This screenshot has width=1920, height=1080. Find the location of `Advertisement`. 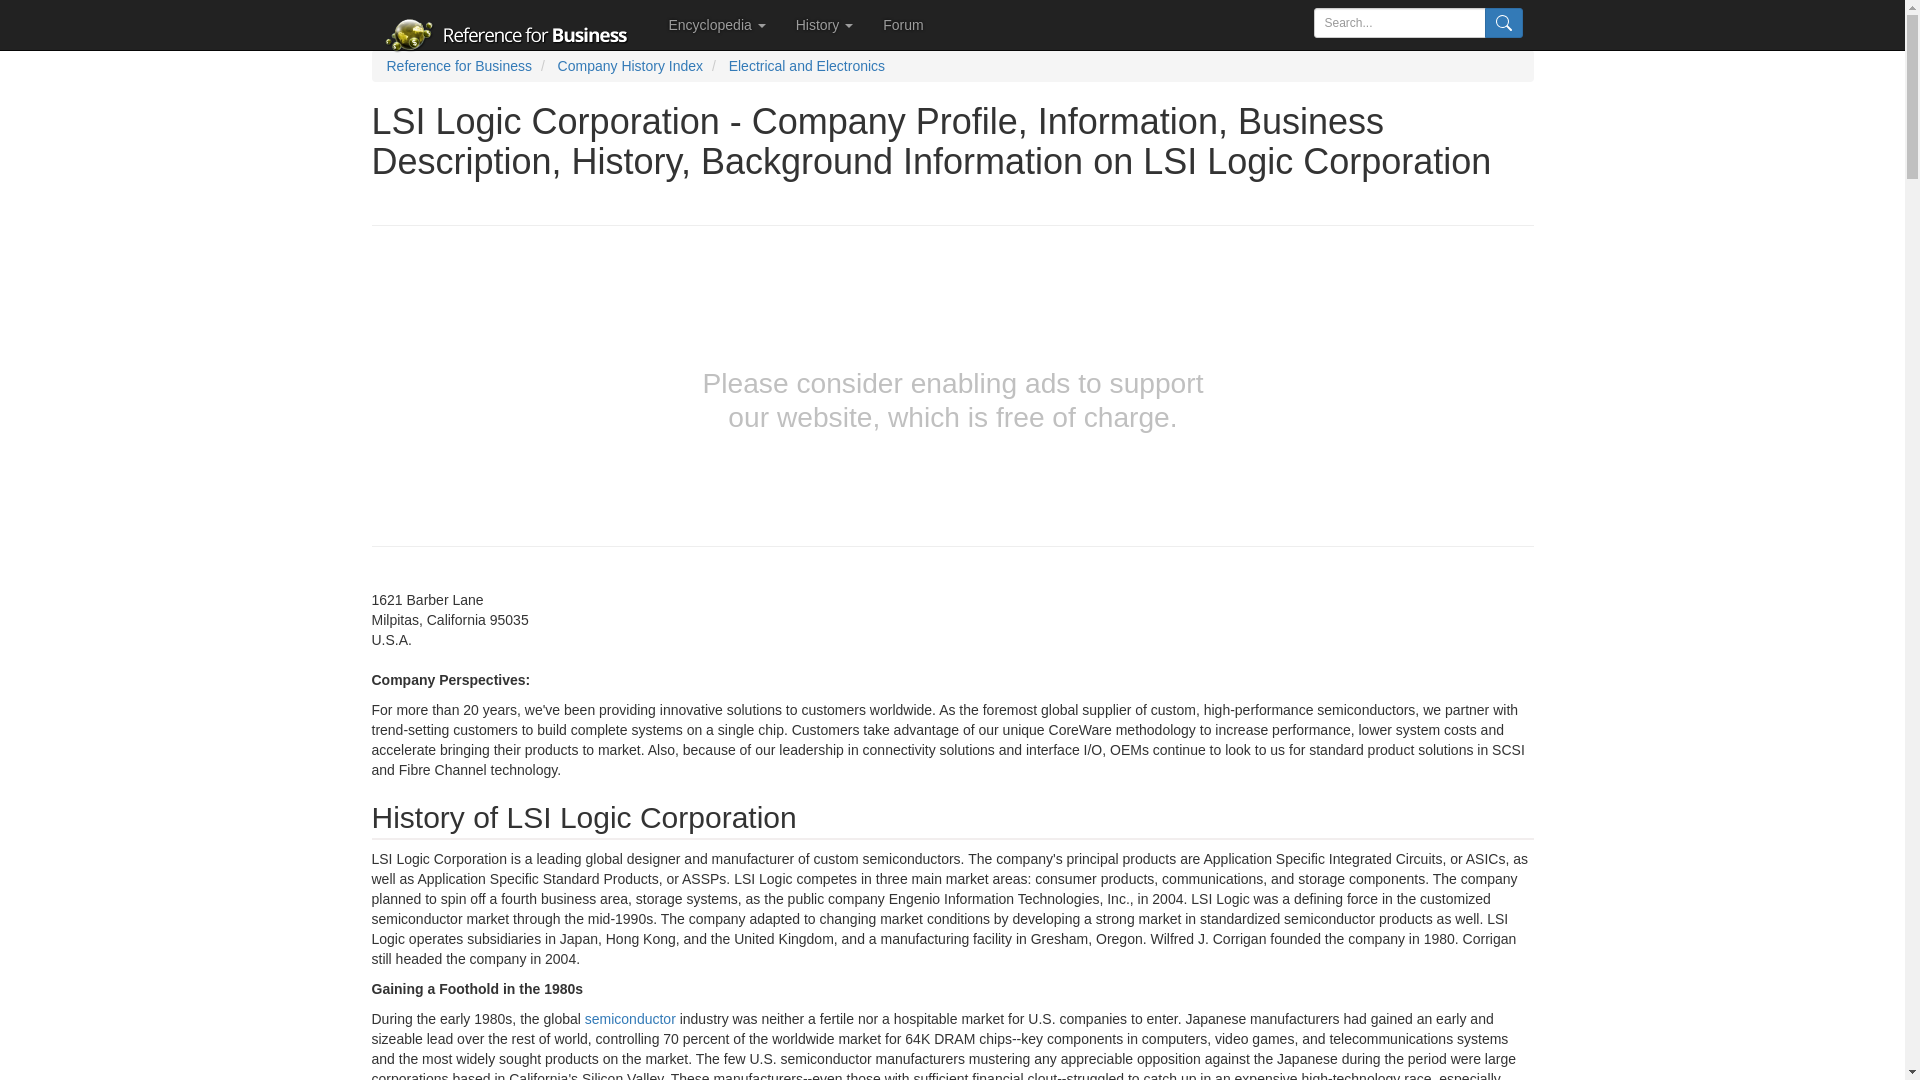

Advertisement is located at coordinates (182, 404).